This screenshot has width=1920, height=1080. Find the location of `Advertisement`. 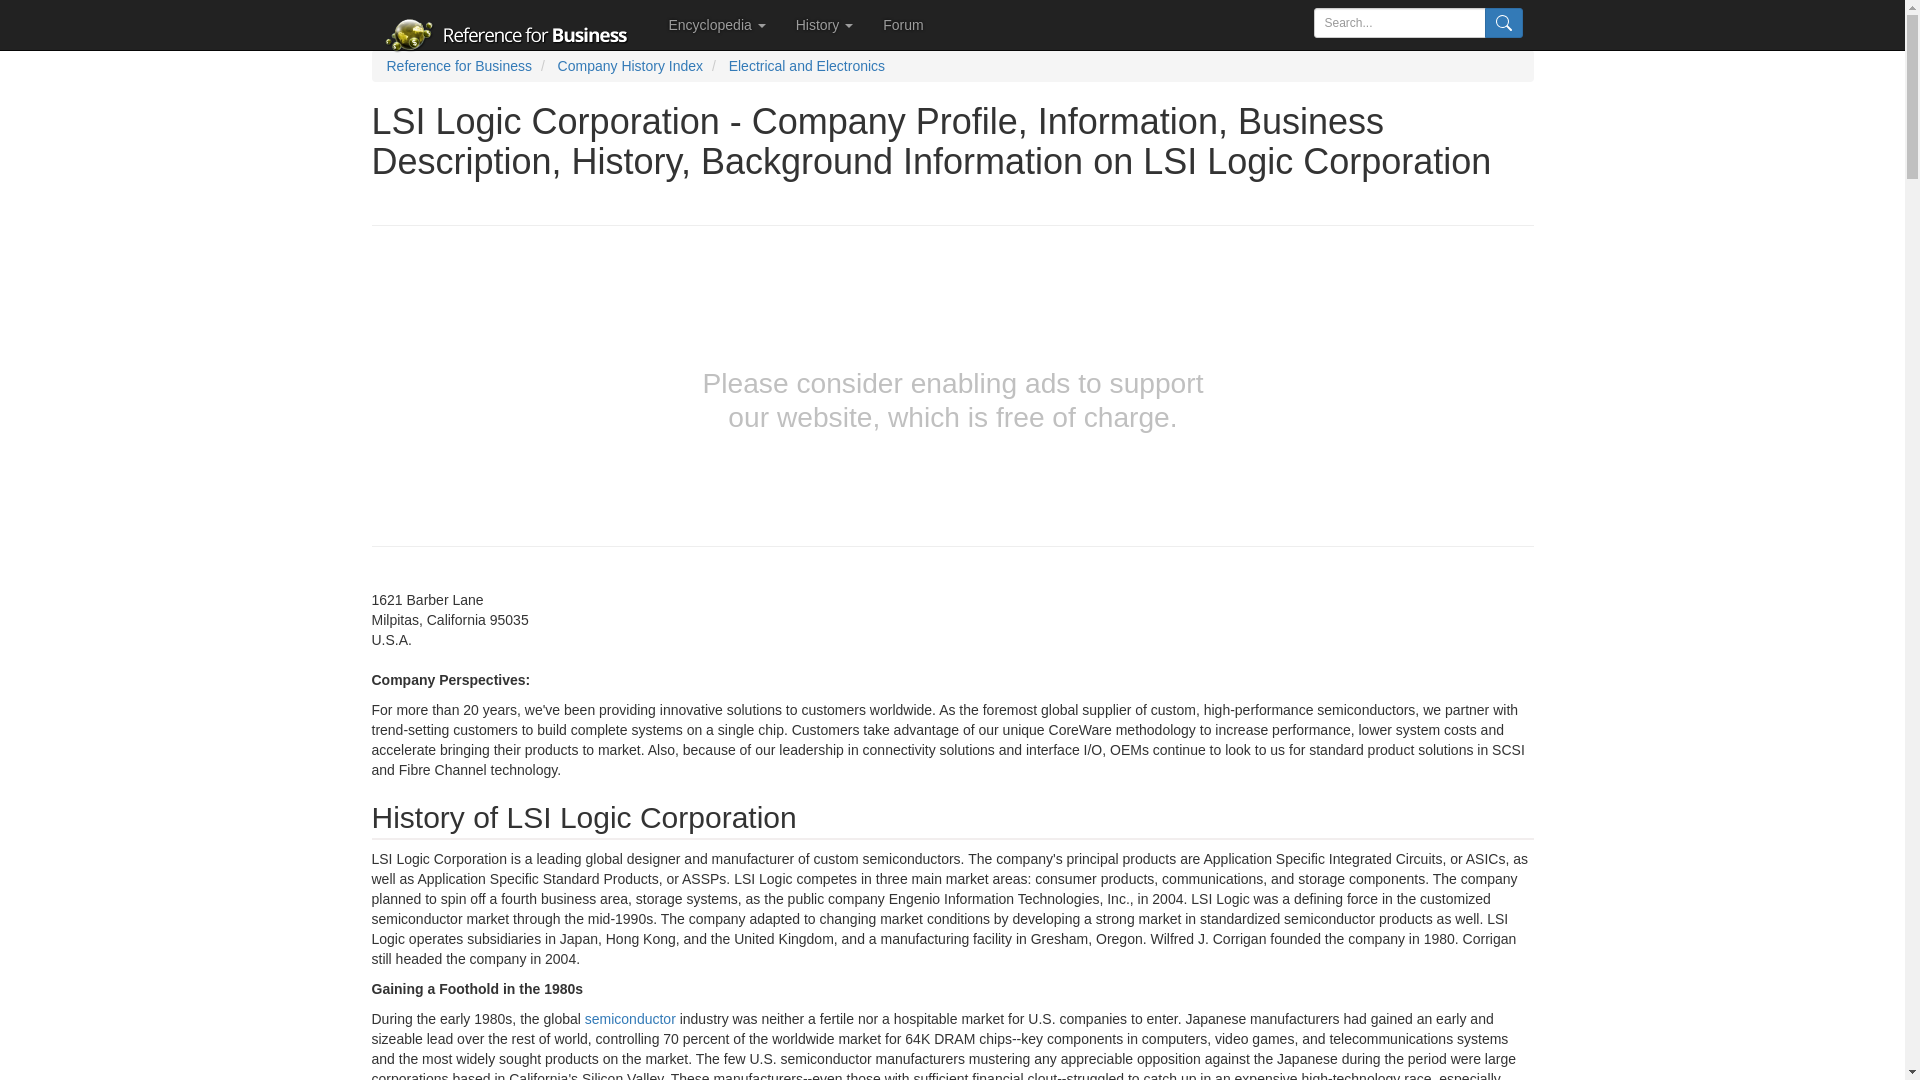

Advertisement is located at coordinates (182, 404).